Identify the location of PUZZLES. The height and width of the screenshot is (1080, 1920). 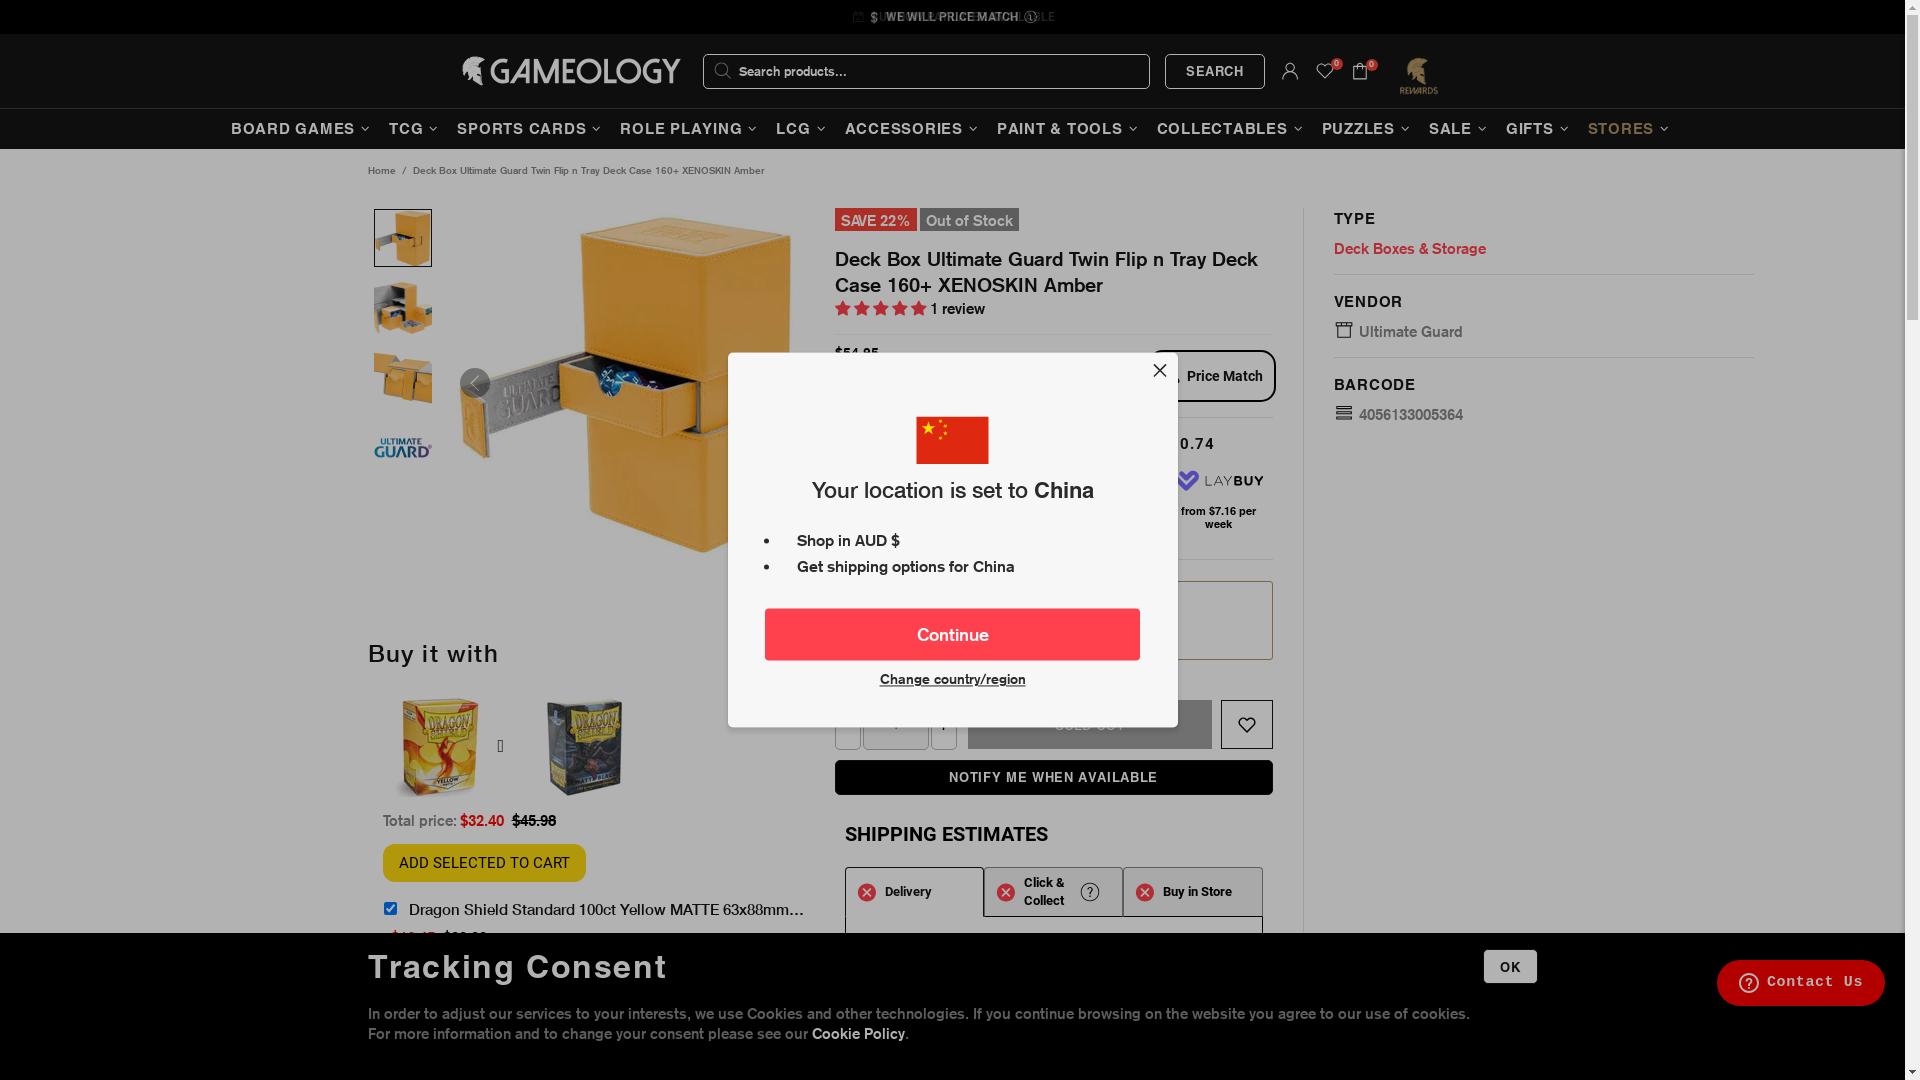
(1368, 129).